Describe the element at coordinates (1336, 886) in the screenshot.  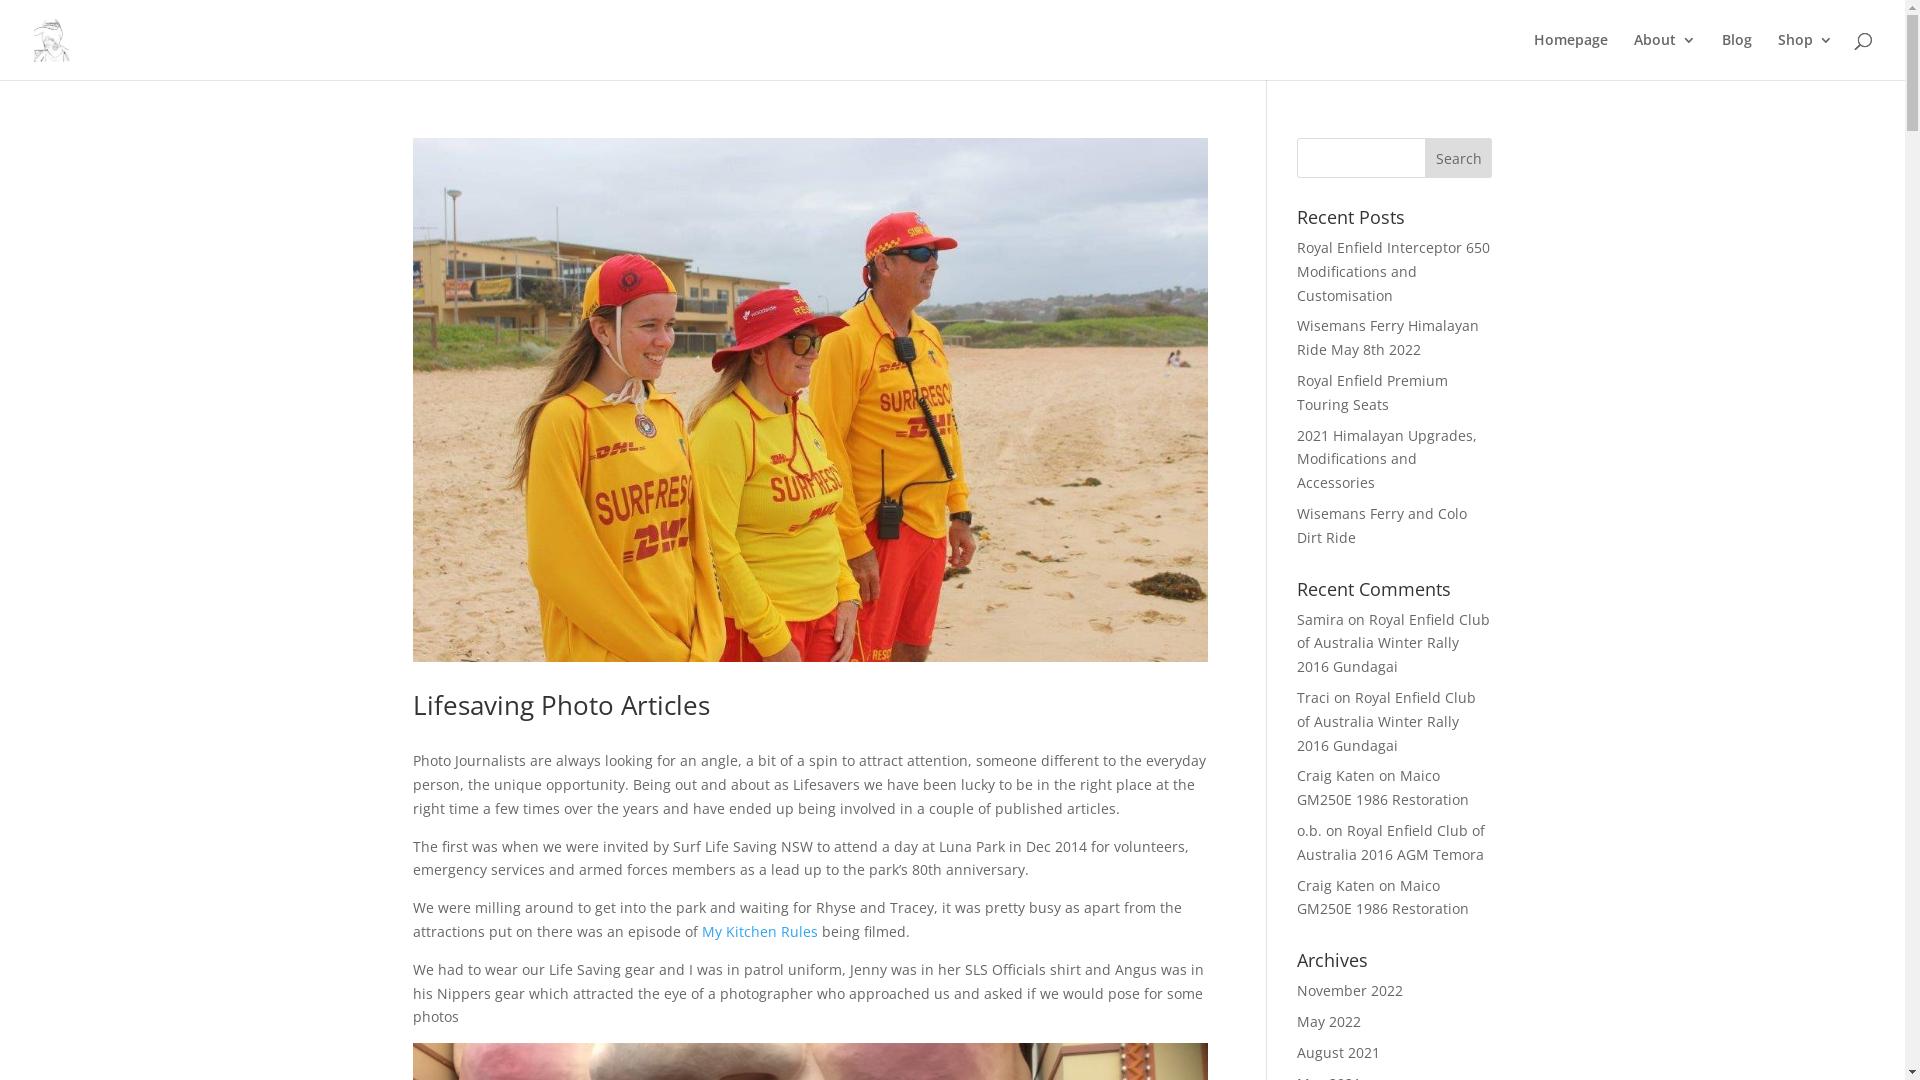
I see `Craig Katen` at that location.